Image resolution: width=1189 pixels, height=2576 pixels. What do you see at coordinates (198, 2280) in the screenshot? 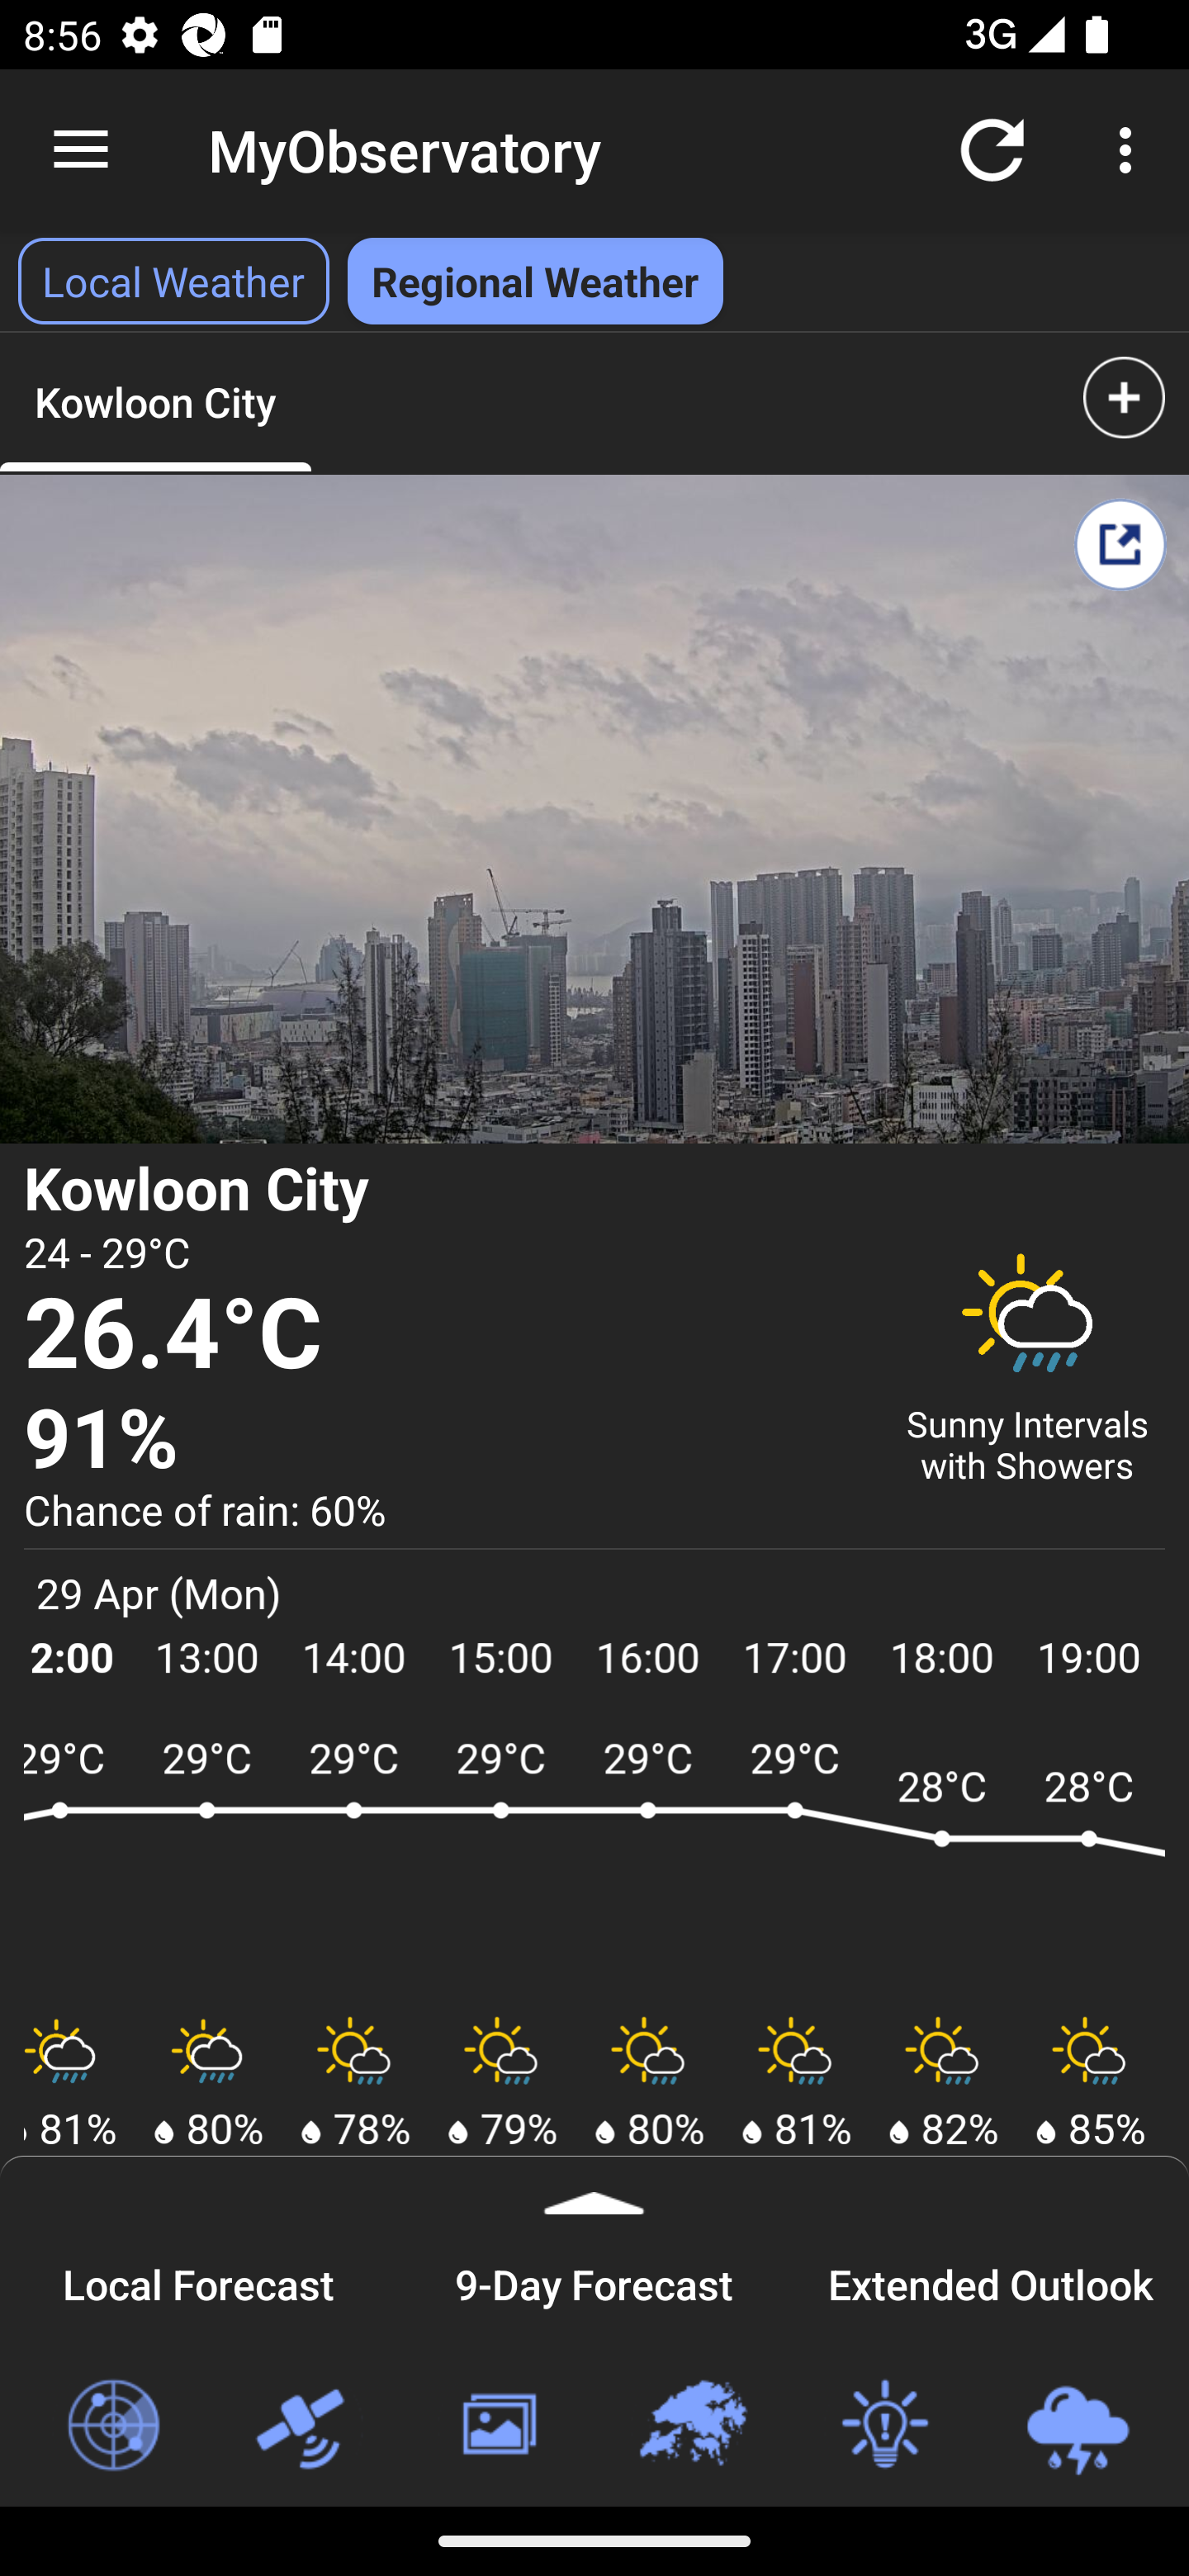
I see `Local Forecast` at bounding box center [198, 2280].